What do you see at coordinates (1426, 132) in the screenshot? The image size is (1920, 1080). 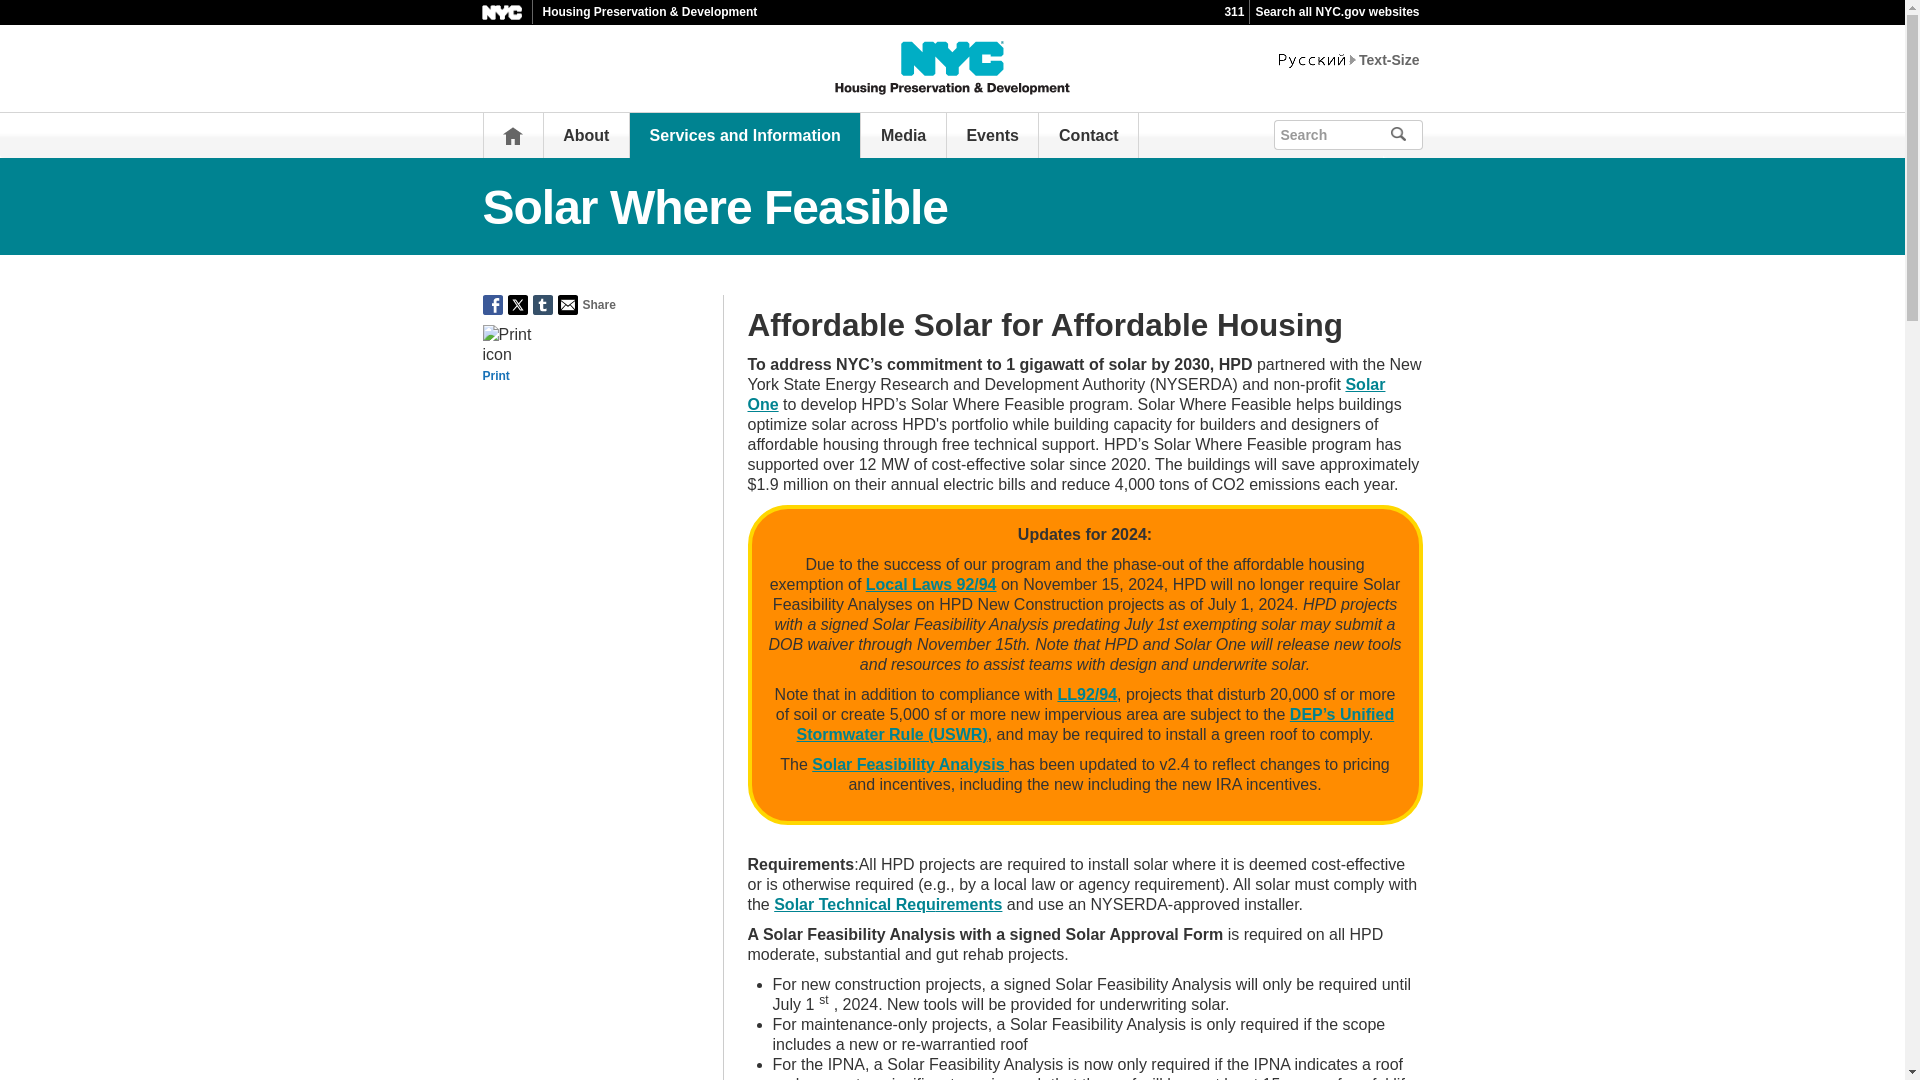 I see `submit` at bounding box center [1426, 132].